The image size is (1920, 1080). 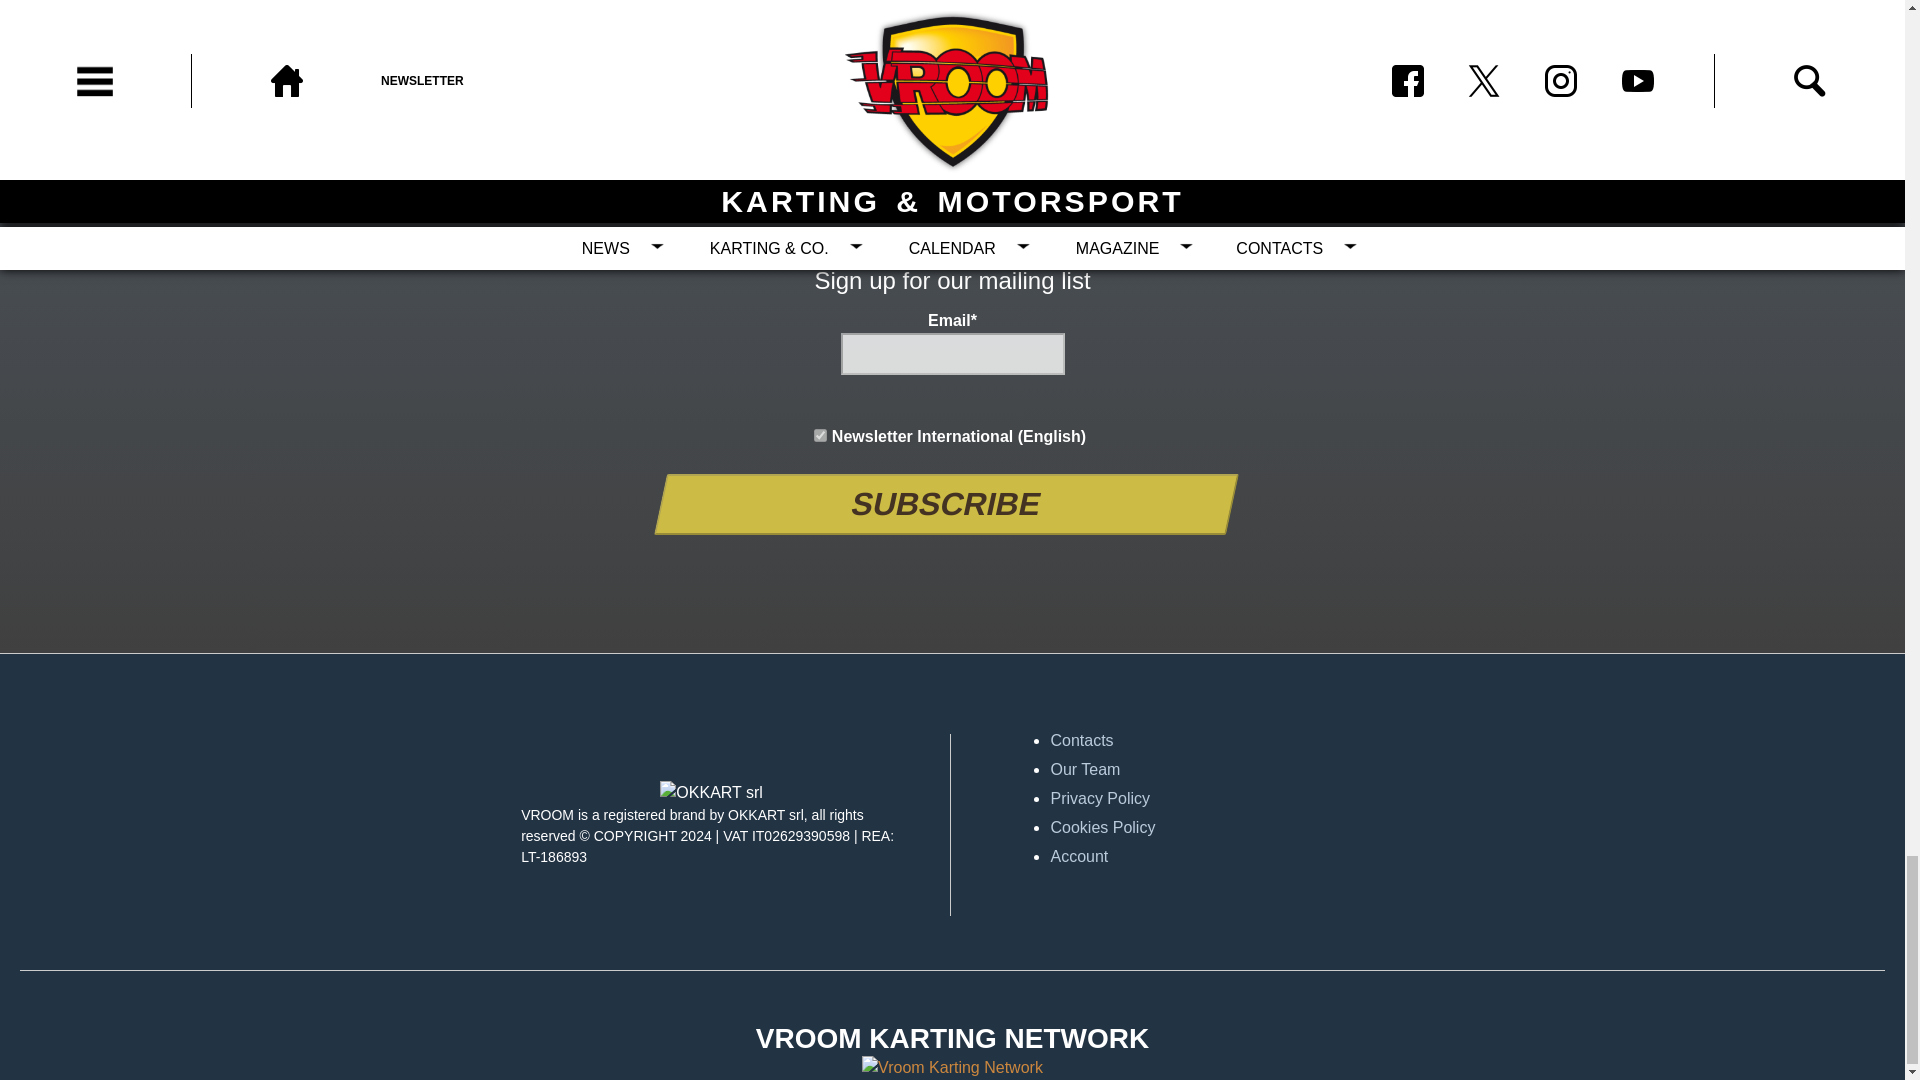 What do you see at coordinates (820, 434) in the screenshot?
I see `2` at bounding box center [820, 434].